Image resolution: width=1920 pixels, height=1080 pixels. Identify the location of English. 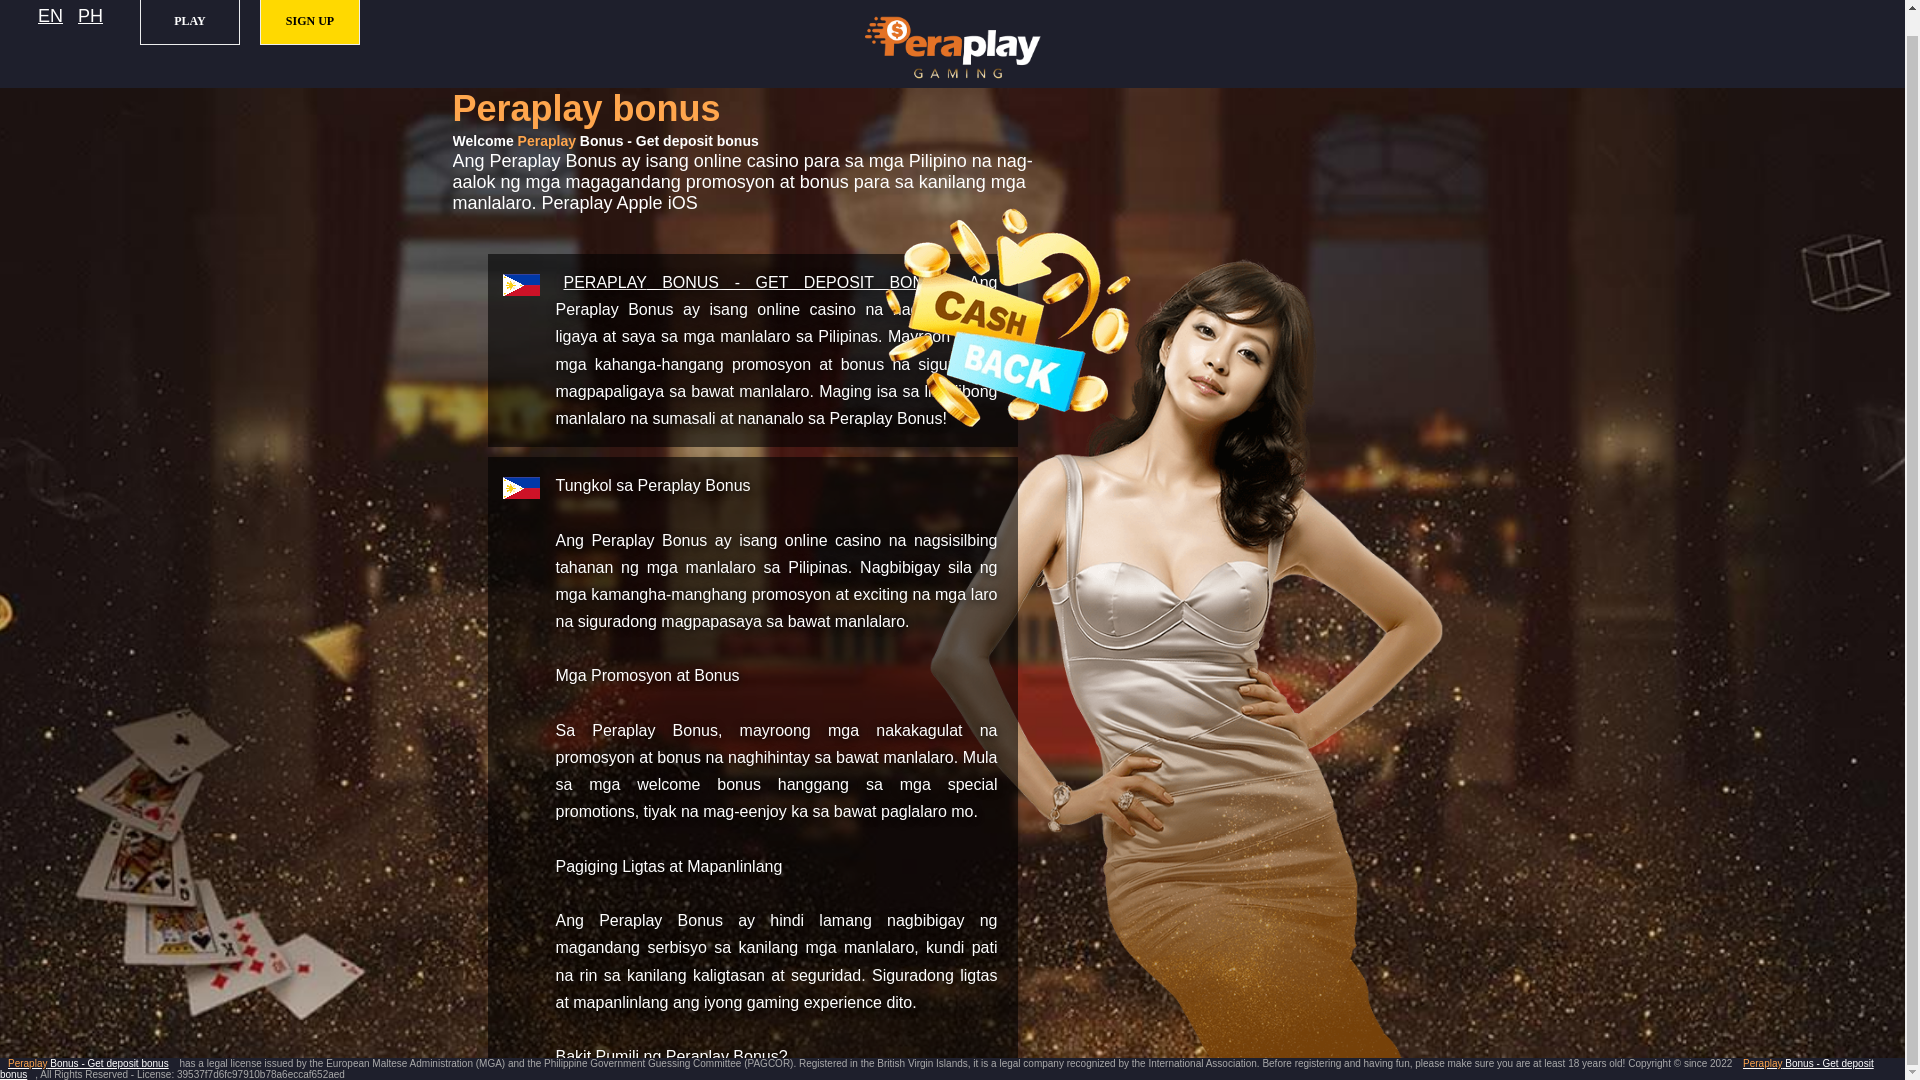
(50, 16).